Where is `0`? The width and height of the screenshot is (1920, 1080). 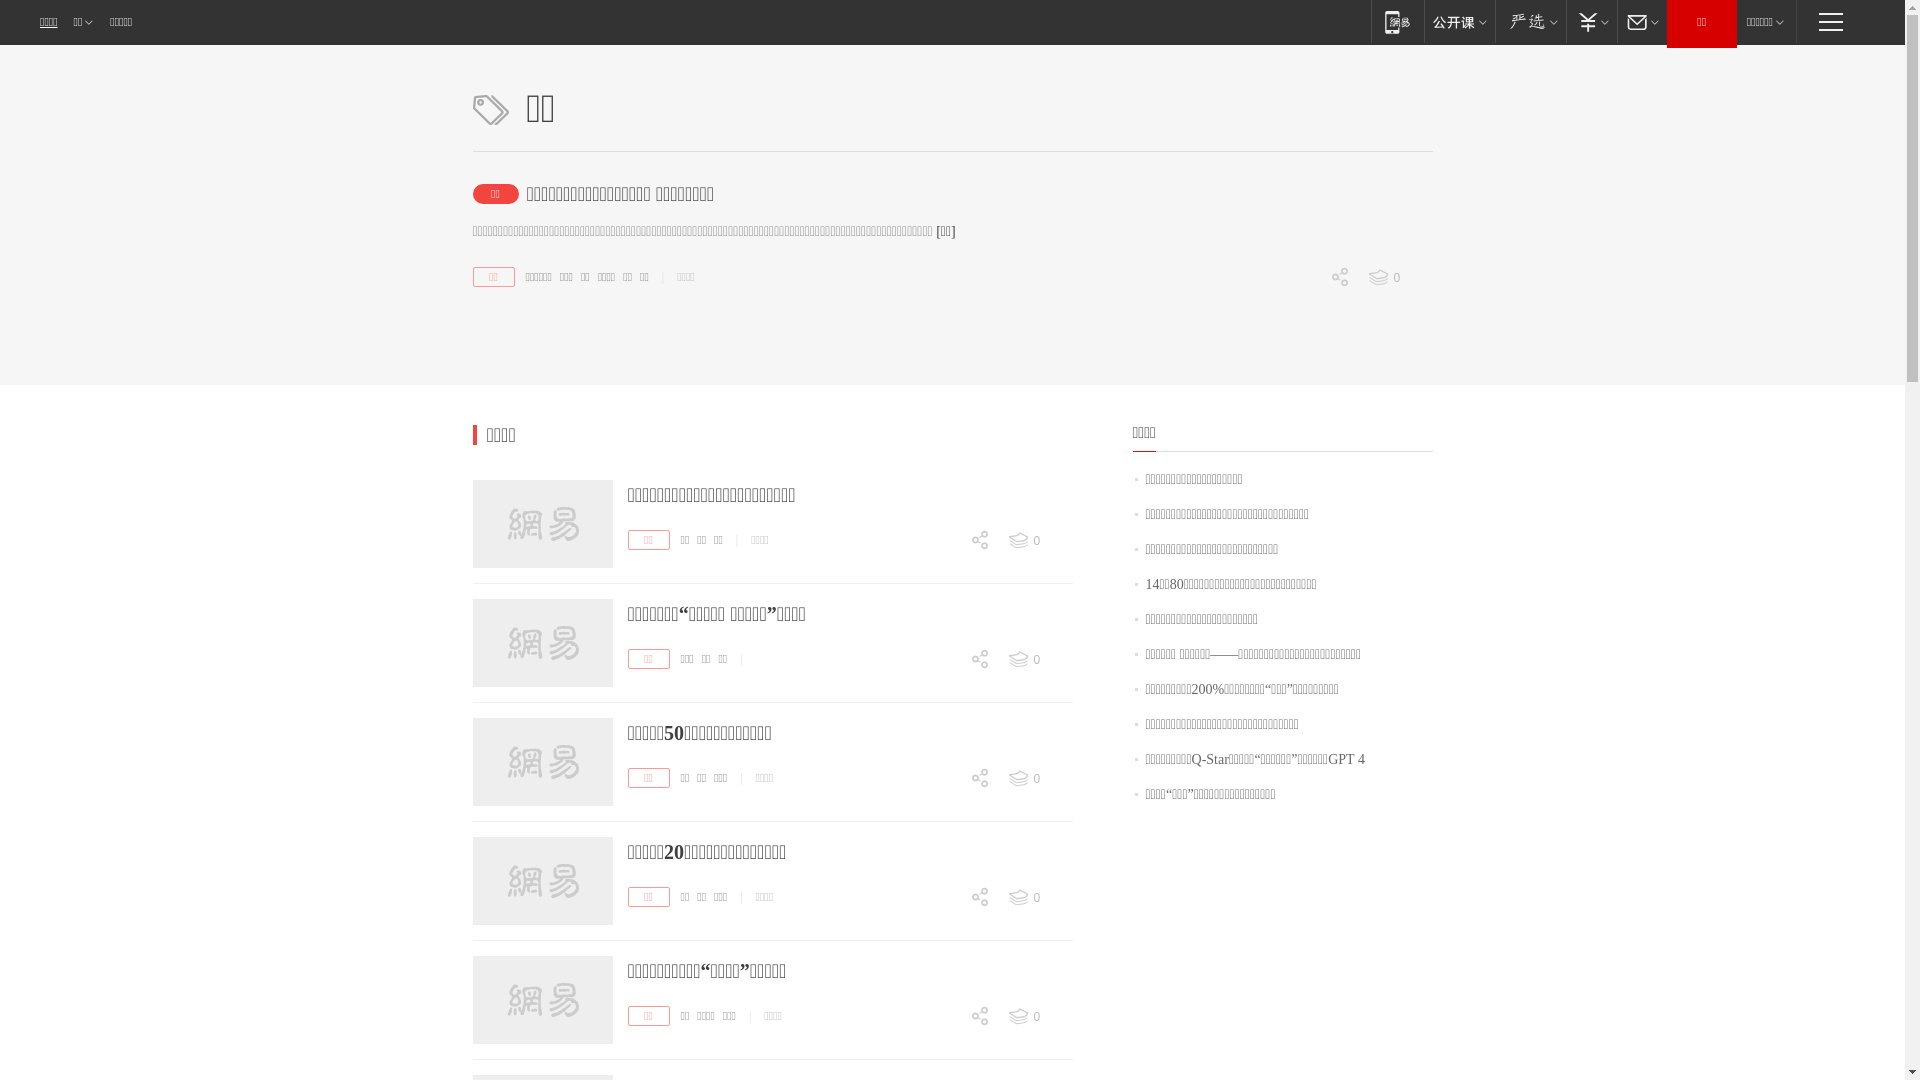
0 is located at coordinates (1300, 417).